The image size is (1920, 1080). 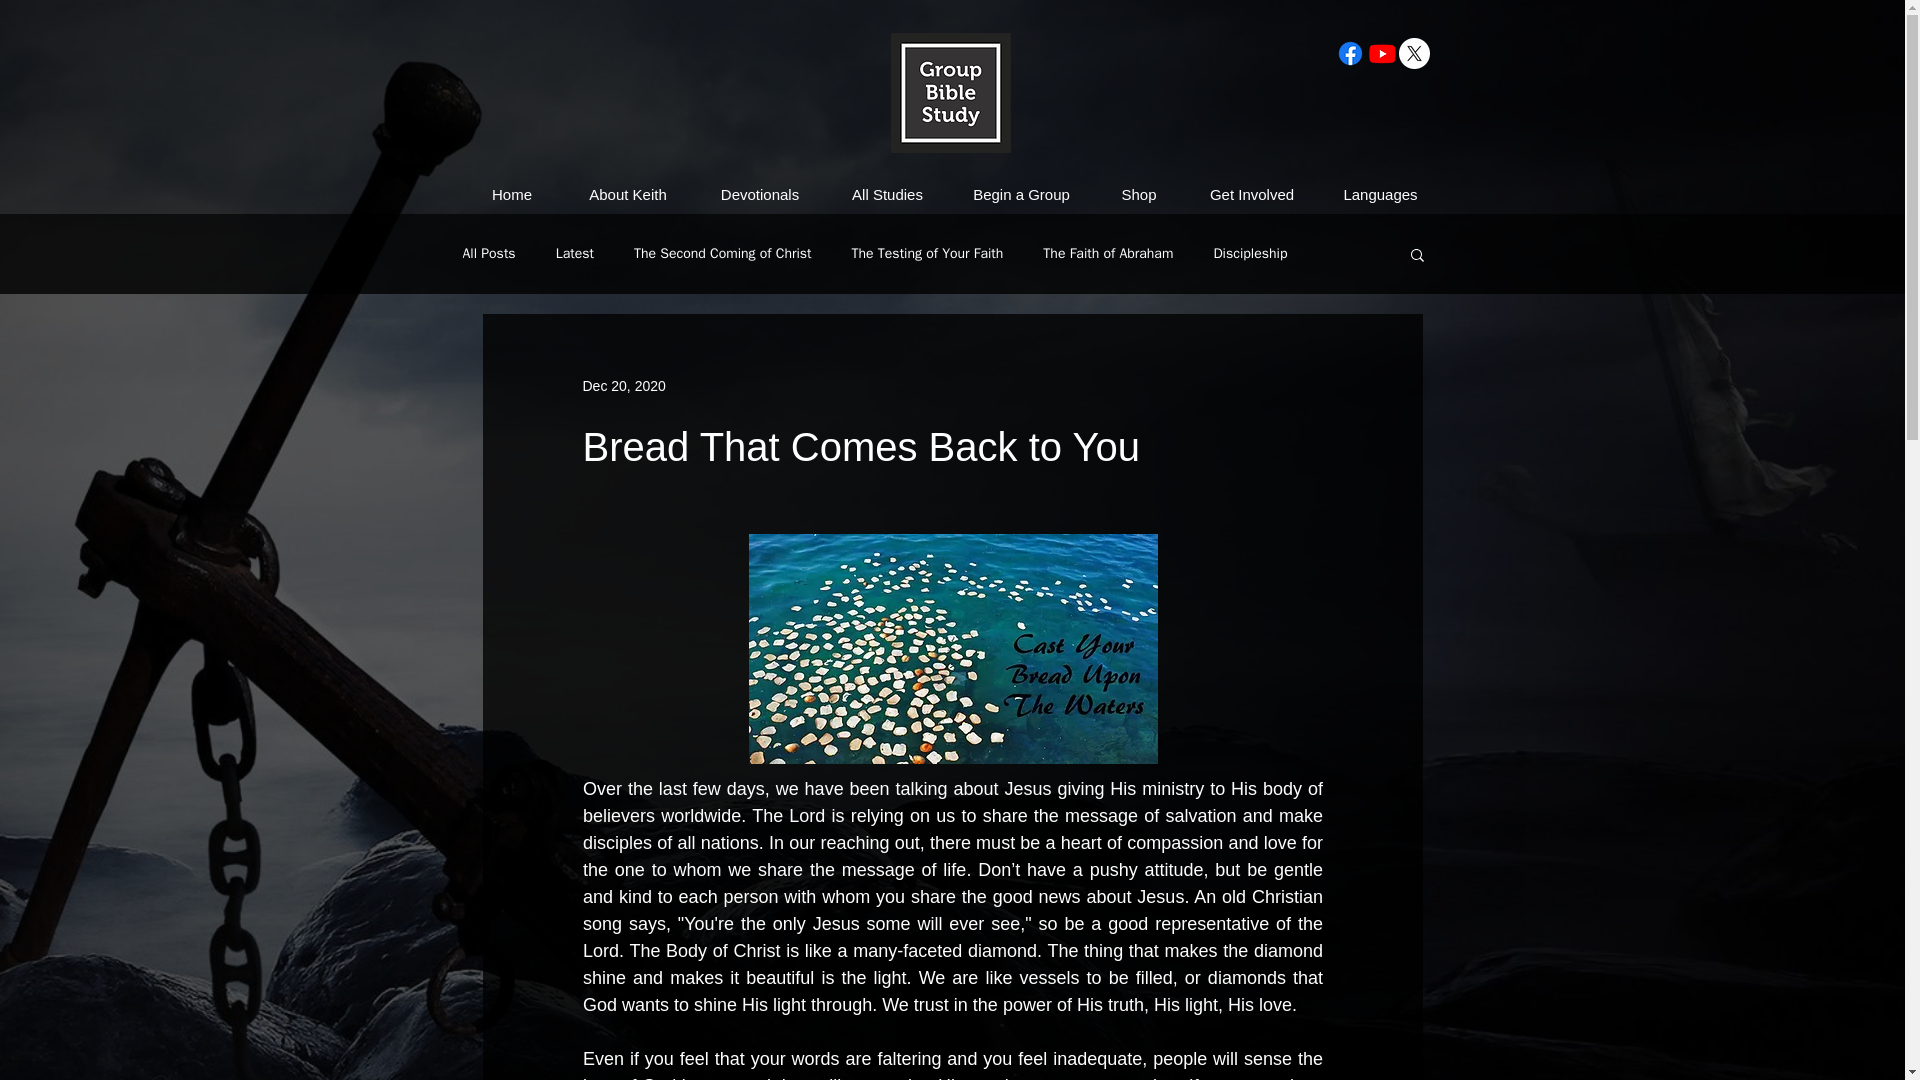 What do you see at coordinates (622, 386) in the screenshot?
I see `Dec 20, 2020` at bounding box center [622, 386].